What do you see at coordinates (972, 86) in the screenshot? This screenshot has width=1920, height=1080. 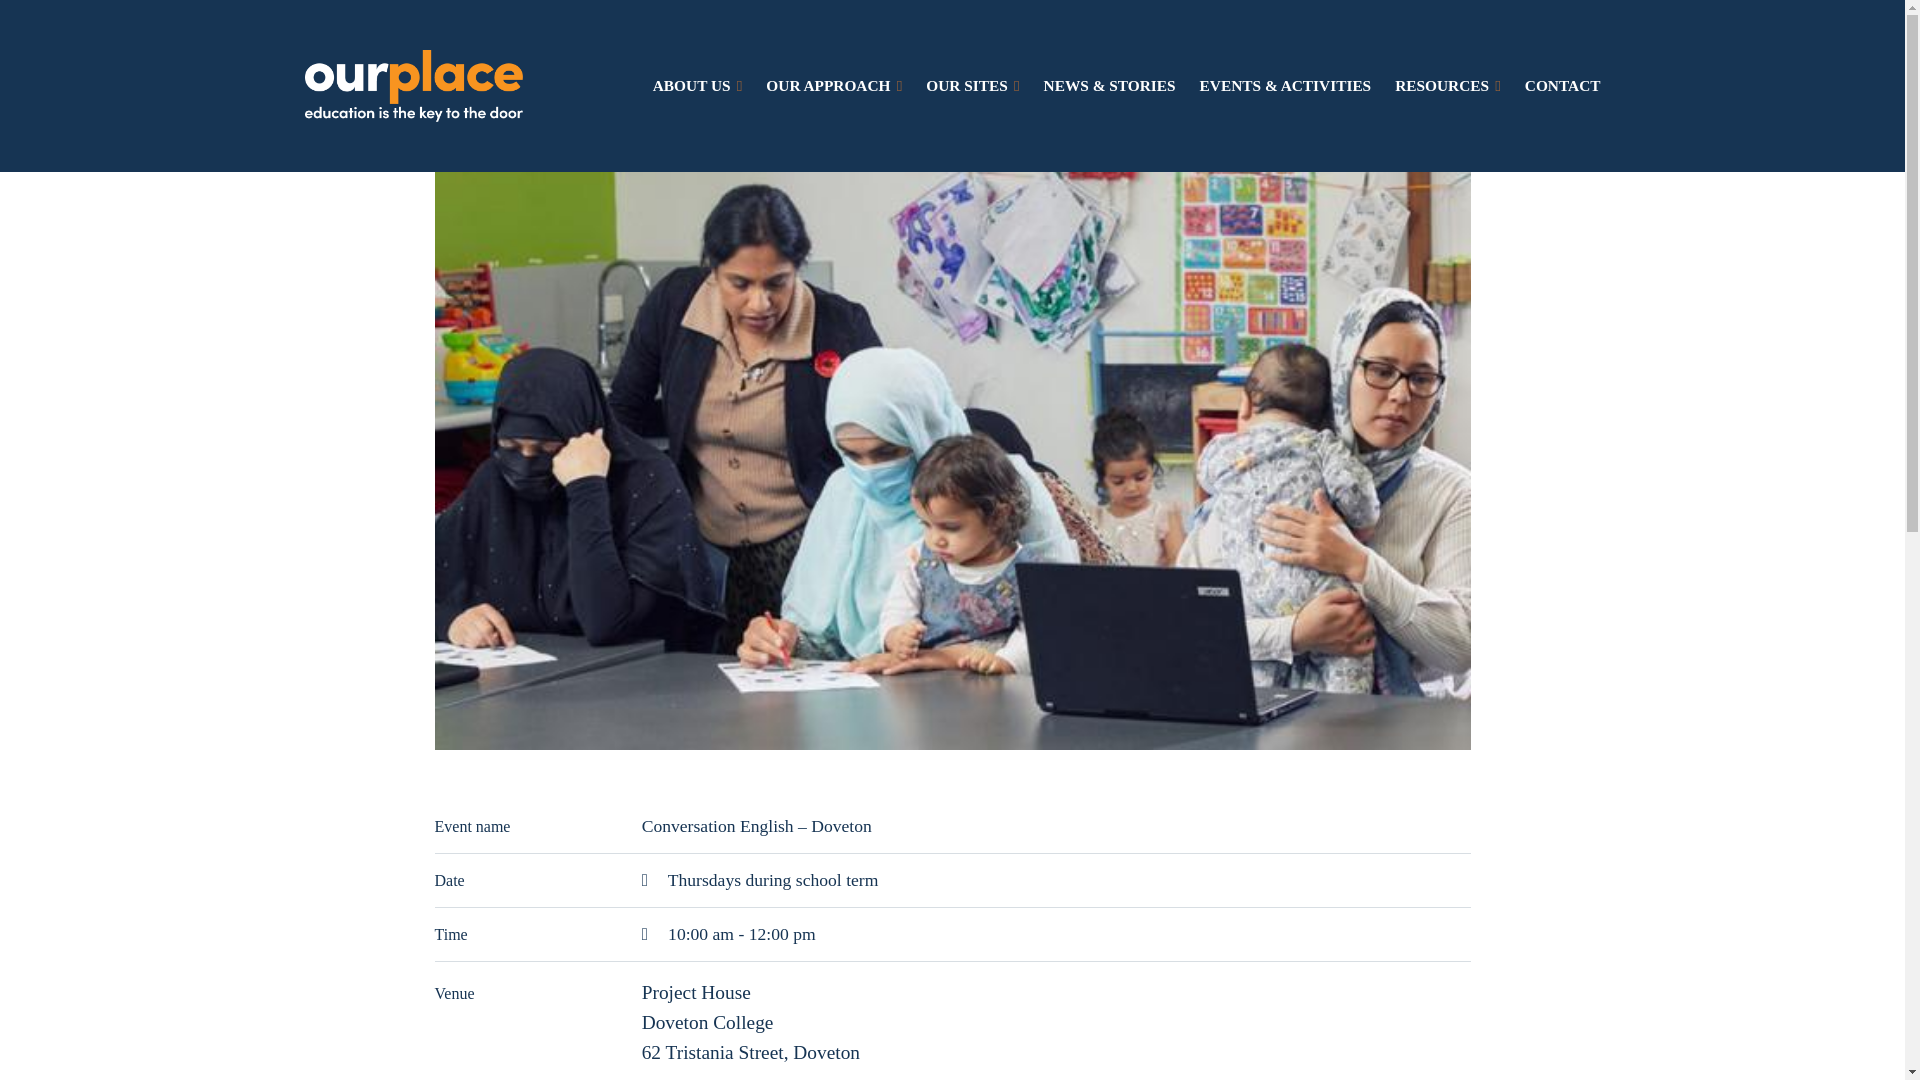 I see `OUR SITES` at bounding box center [972, 86].